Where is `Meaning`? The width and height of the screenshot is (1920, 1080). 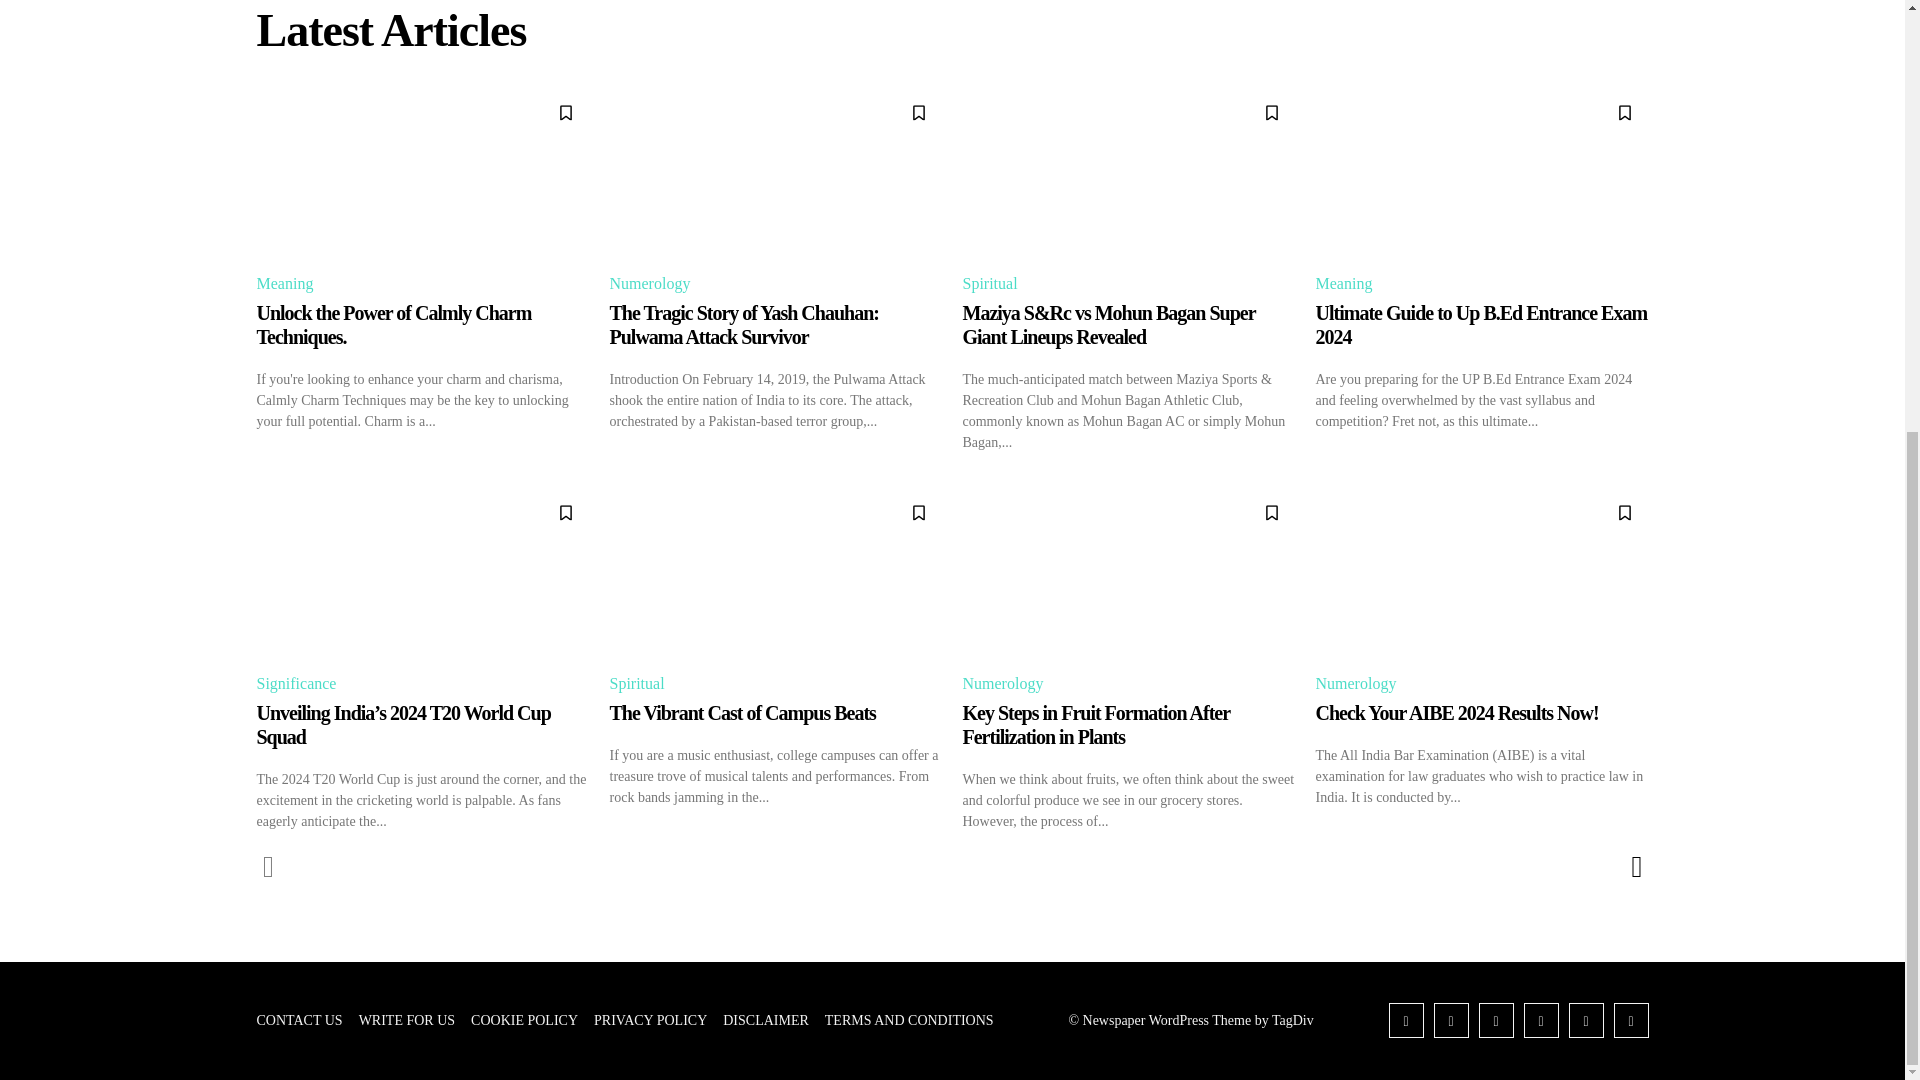 Meaning is located at coordinates (286, 284).